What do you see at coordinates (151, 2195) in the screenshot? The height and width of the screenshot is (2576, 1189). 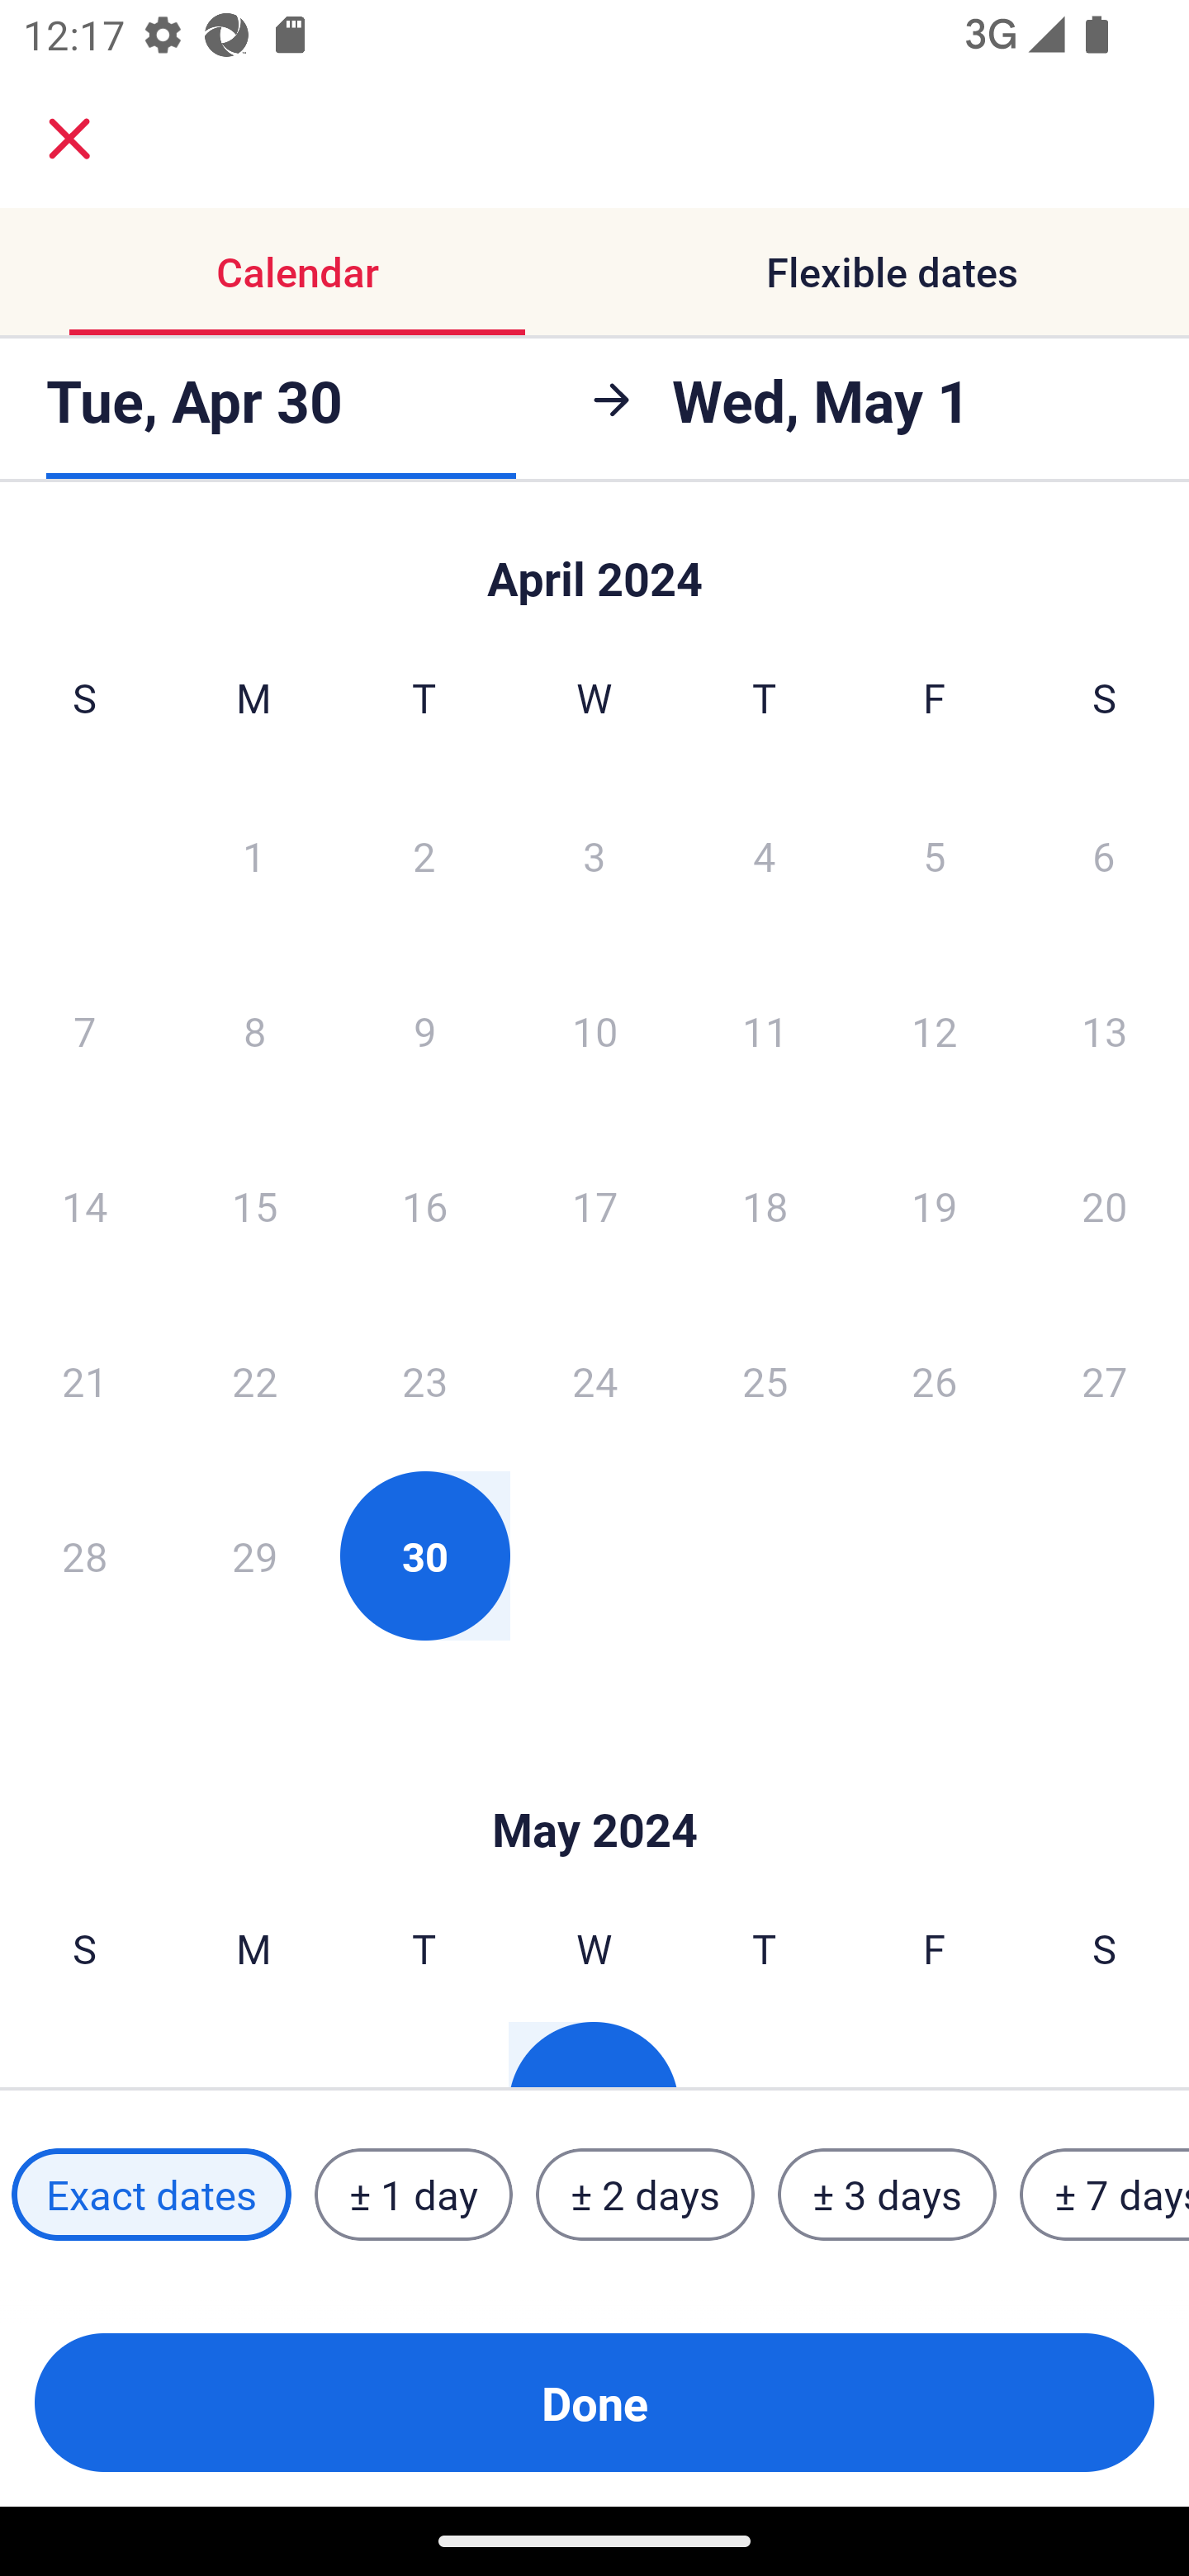 I see `Exact dates` at bounding box center [151, 2195].